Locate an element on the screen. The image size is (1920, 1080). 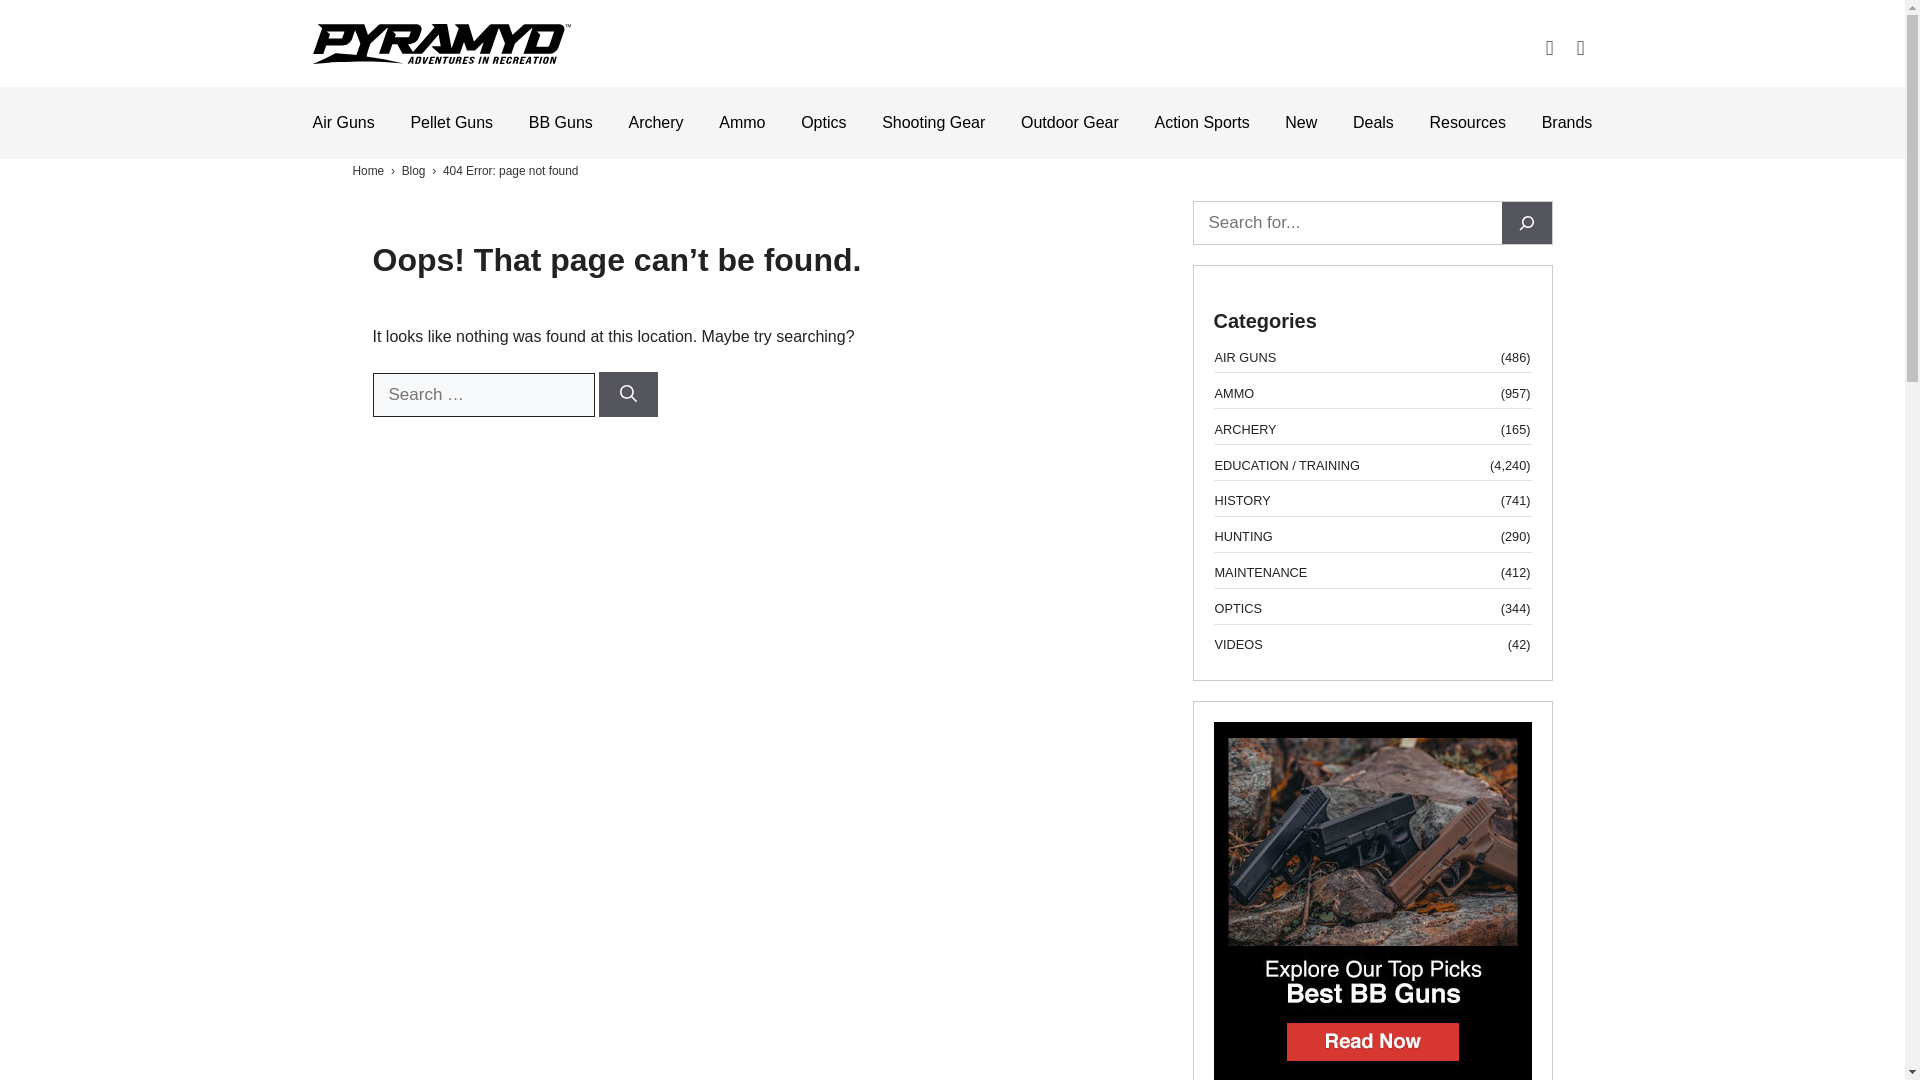
HUNTING is located at coordinates (1242, 538).